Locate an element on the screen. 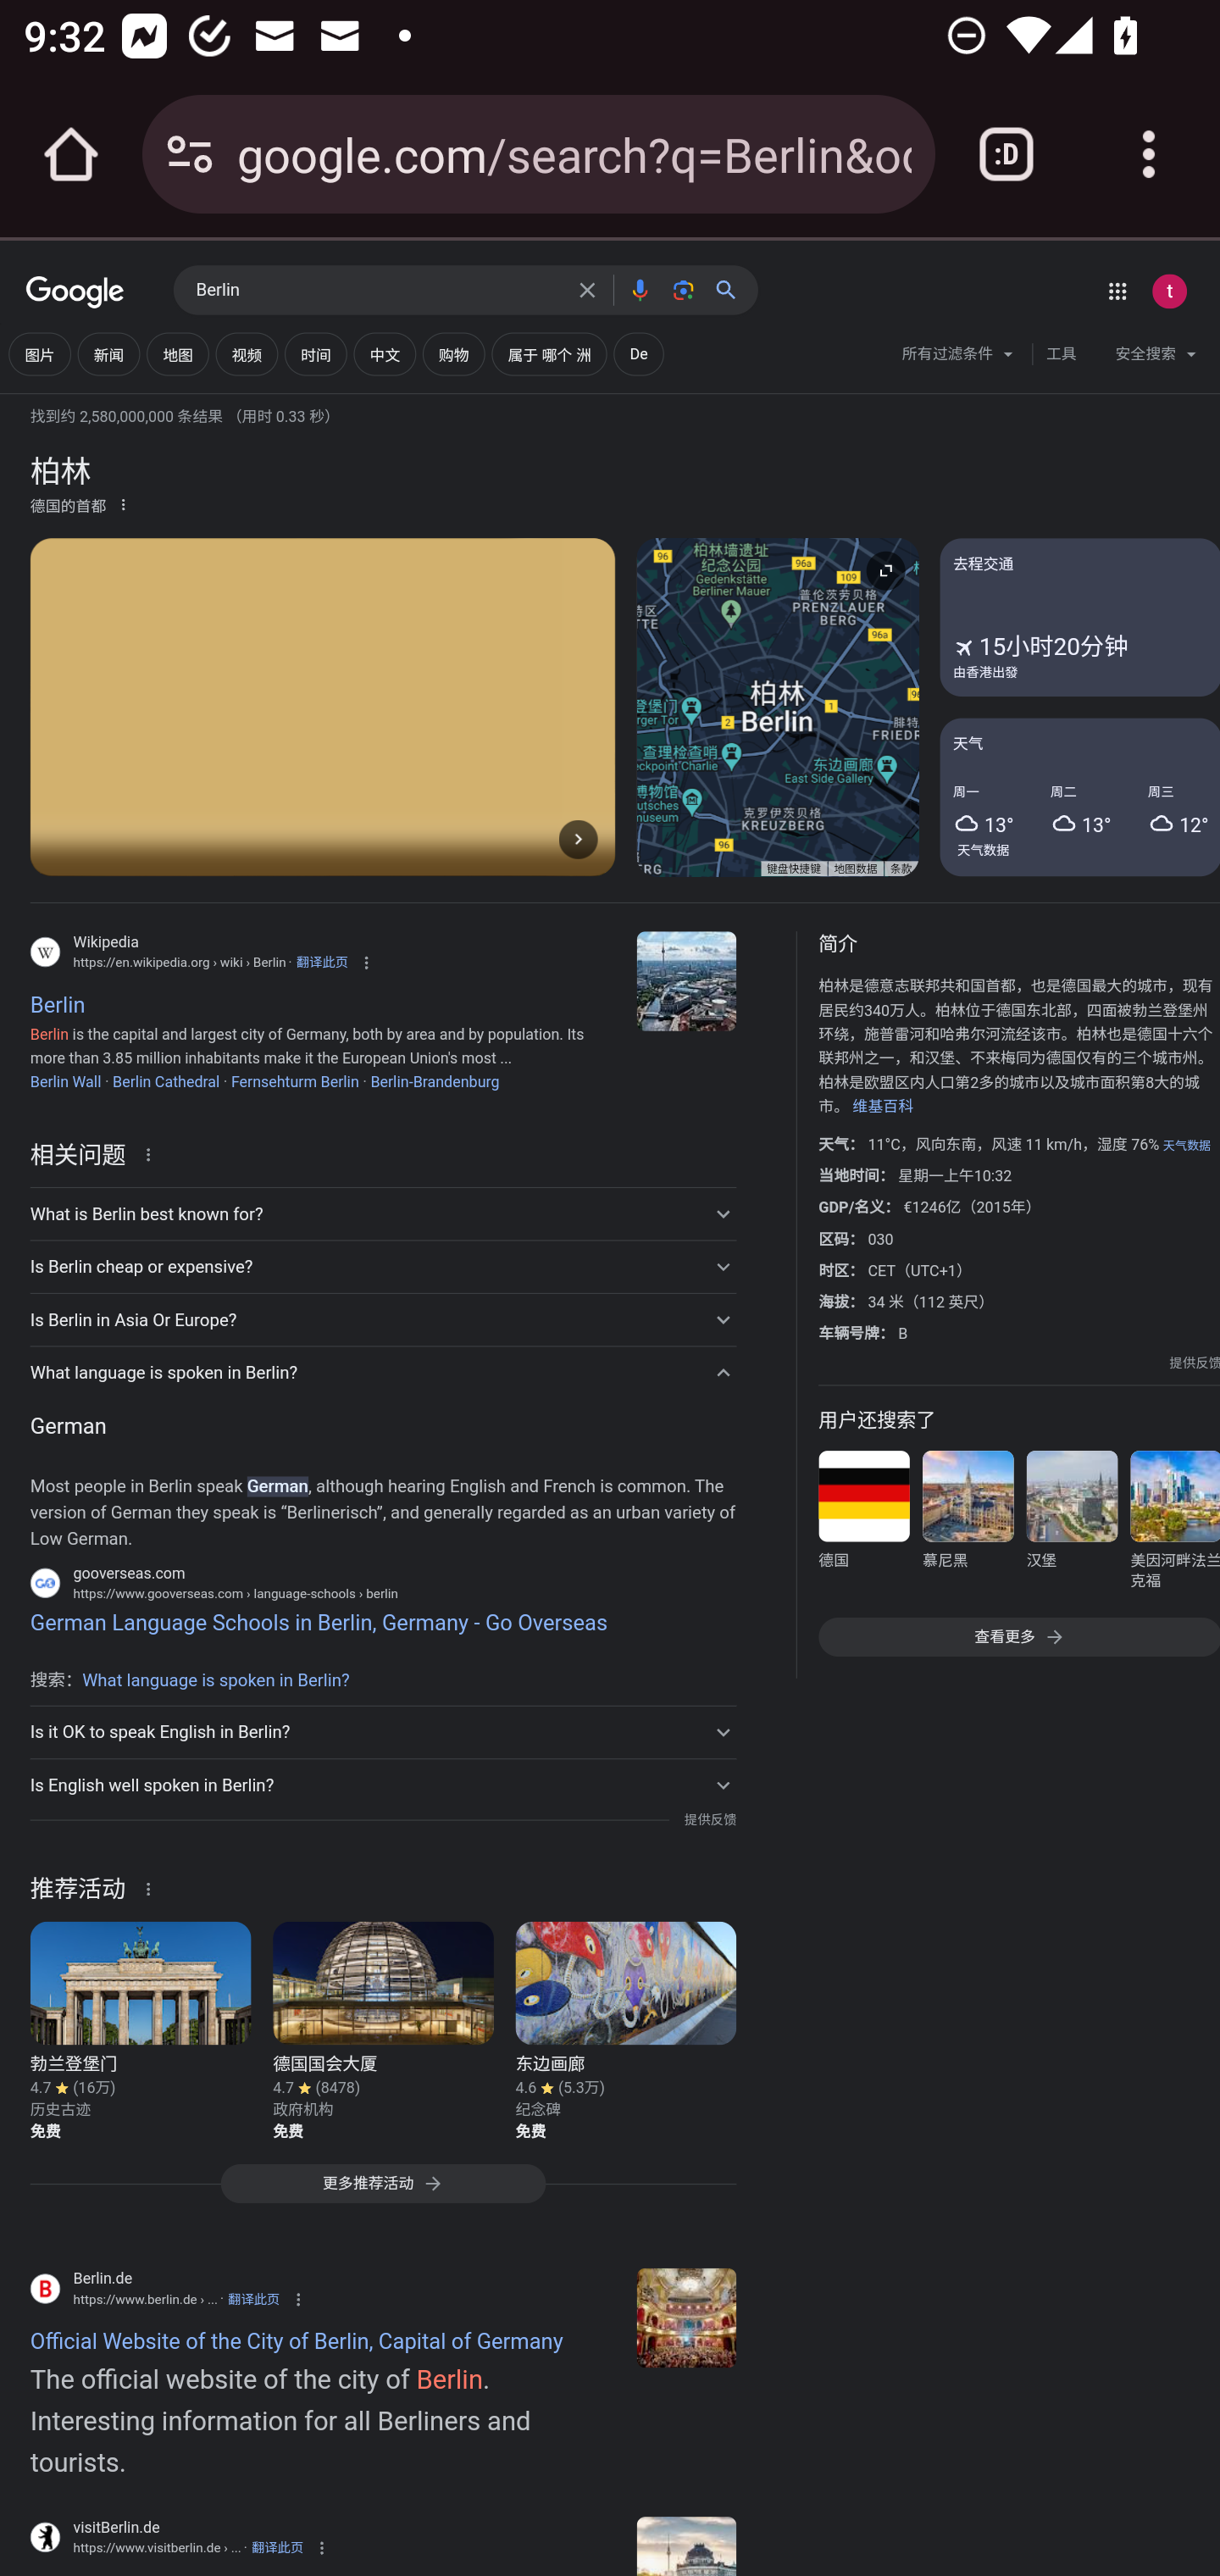 The width and height of the screenshot is (1220, 2576). Berlin-Brandenburg is located at coordinates (435, 1081).